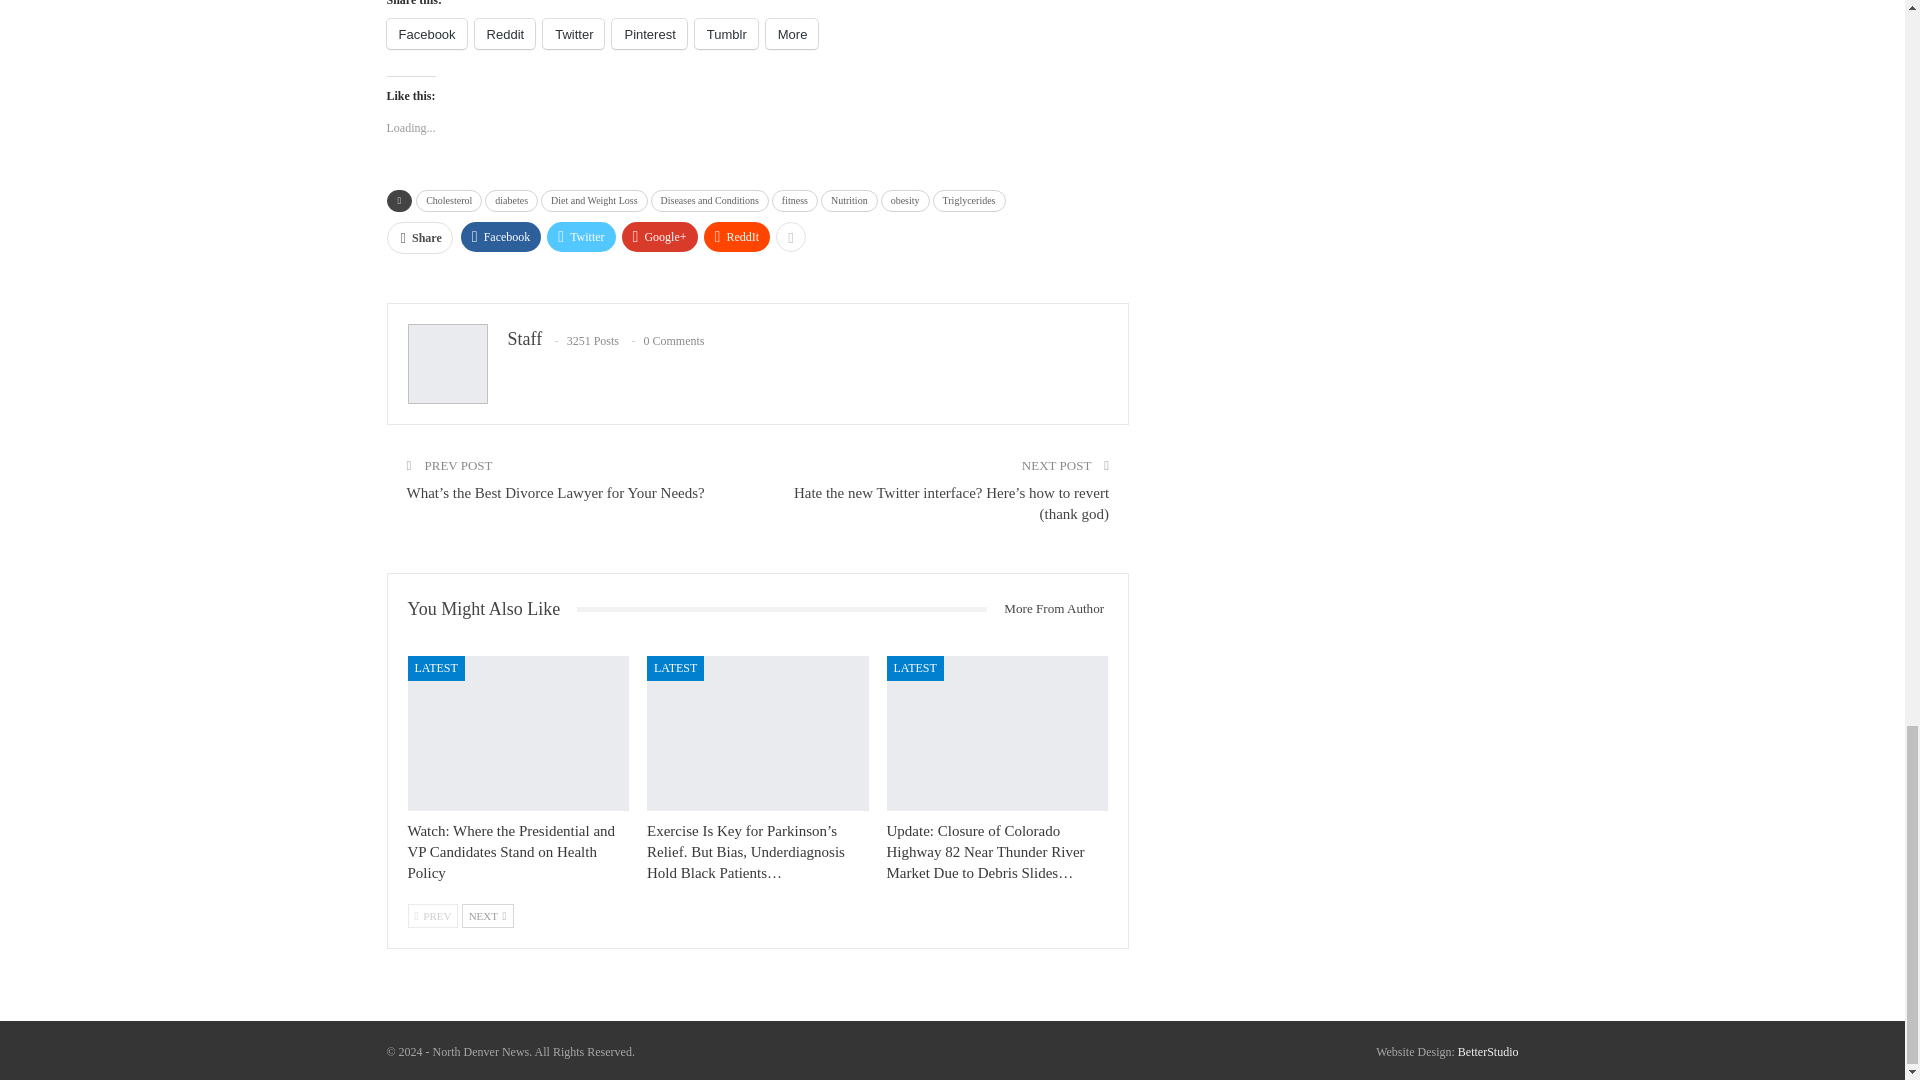 This screenshot has height=1080, width=1920. Describe the element at coordinates (792, 34) in the screenshot. I see `More` at that location.